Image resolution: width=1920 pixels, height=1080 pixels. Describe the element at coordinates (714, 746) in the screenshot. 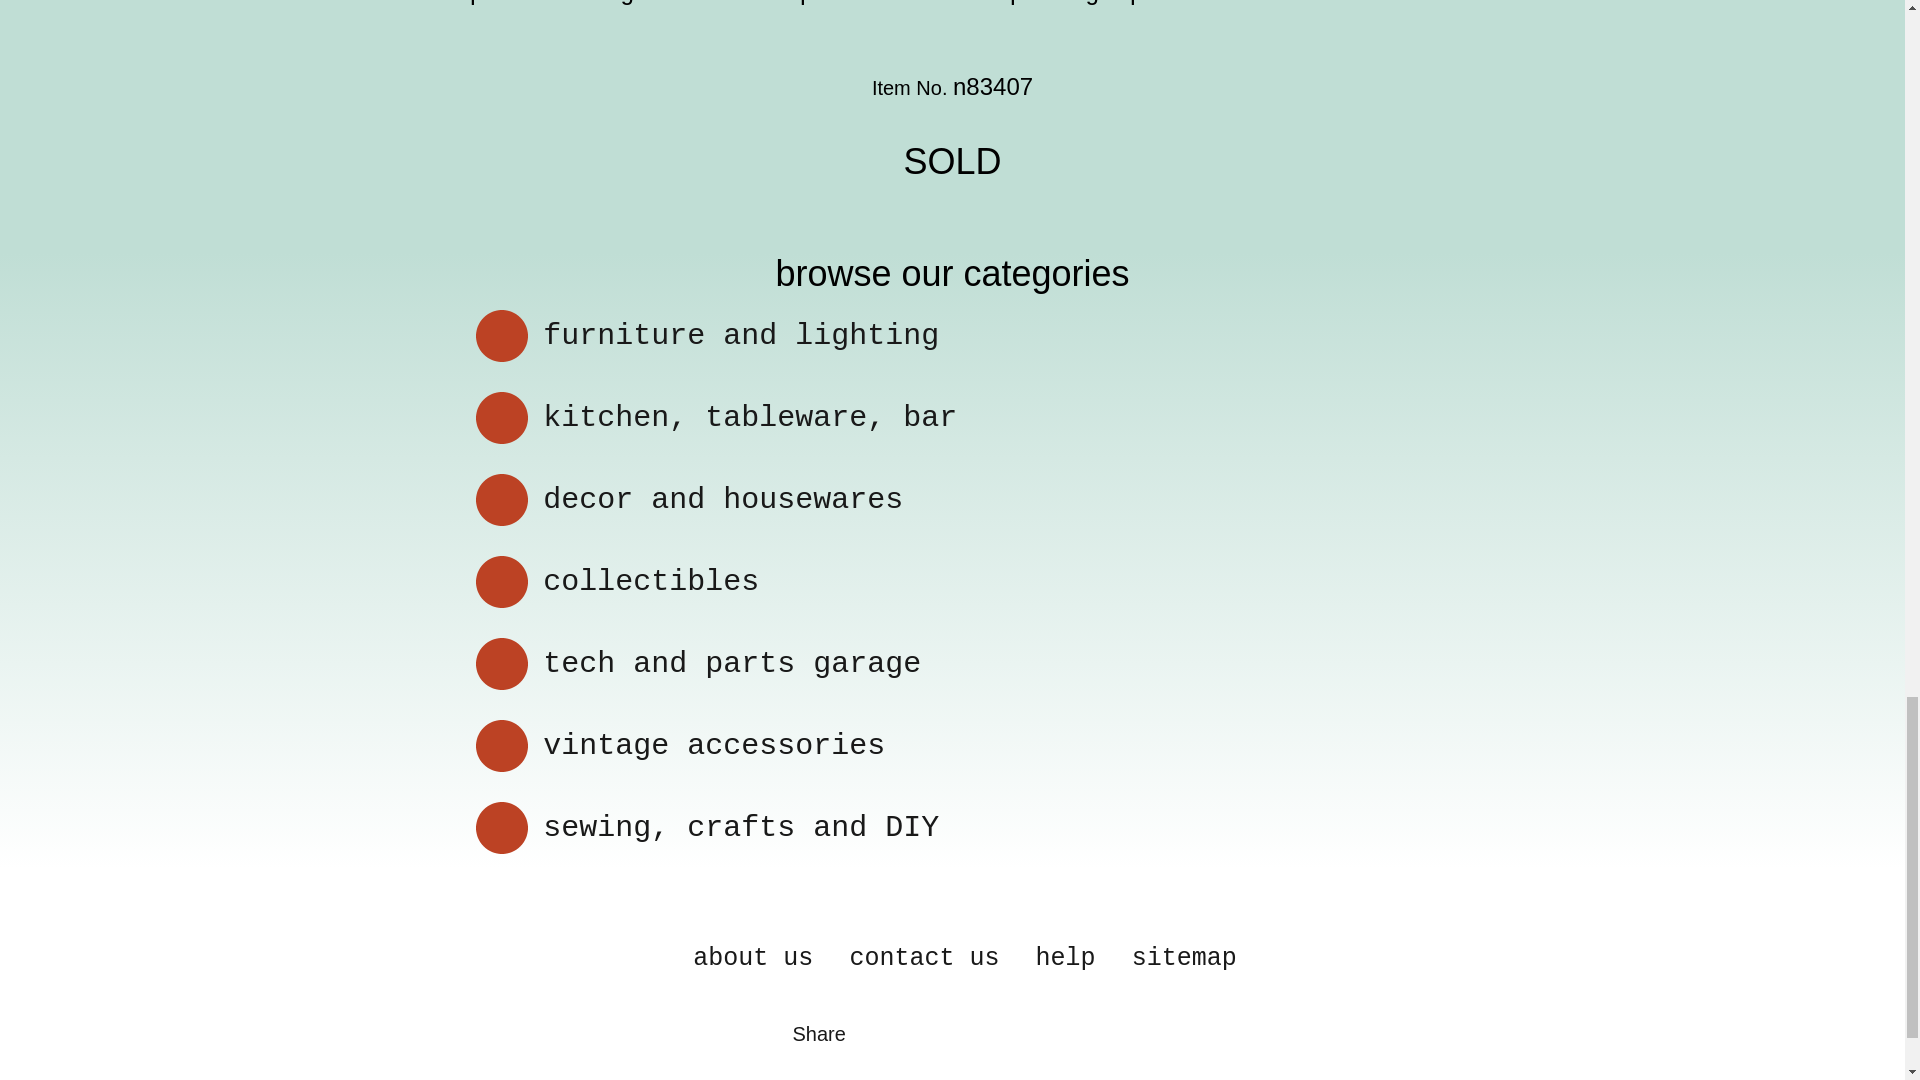

I see `vintage accessories` at that location.